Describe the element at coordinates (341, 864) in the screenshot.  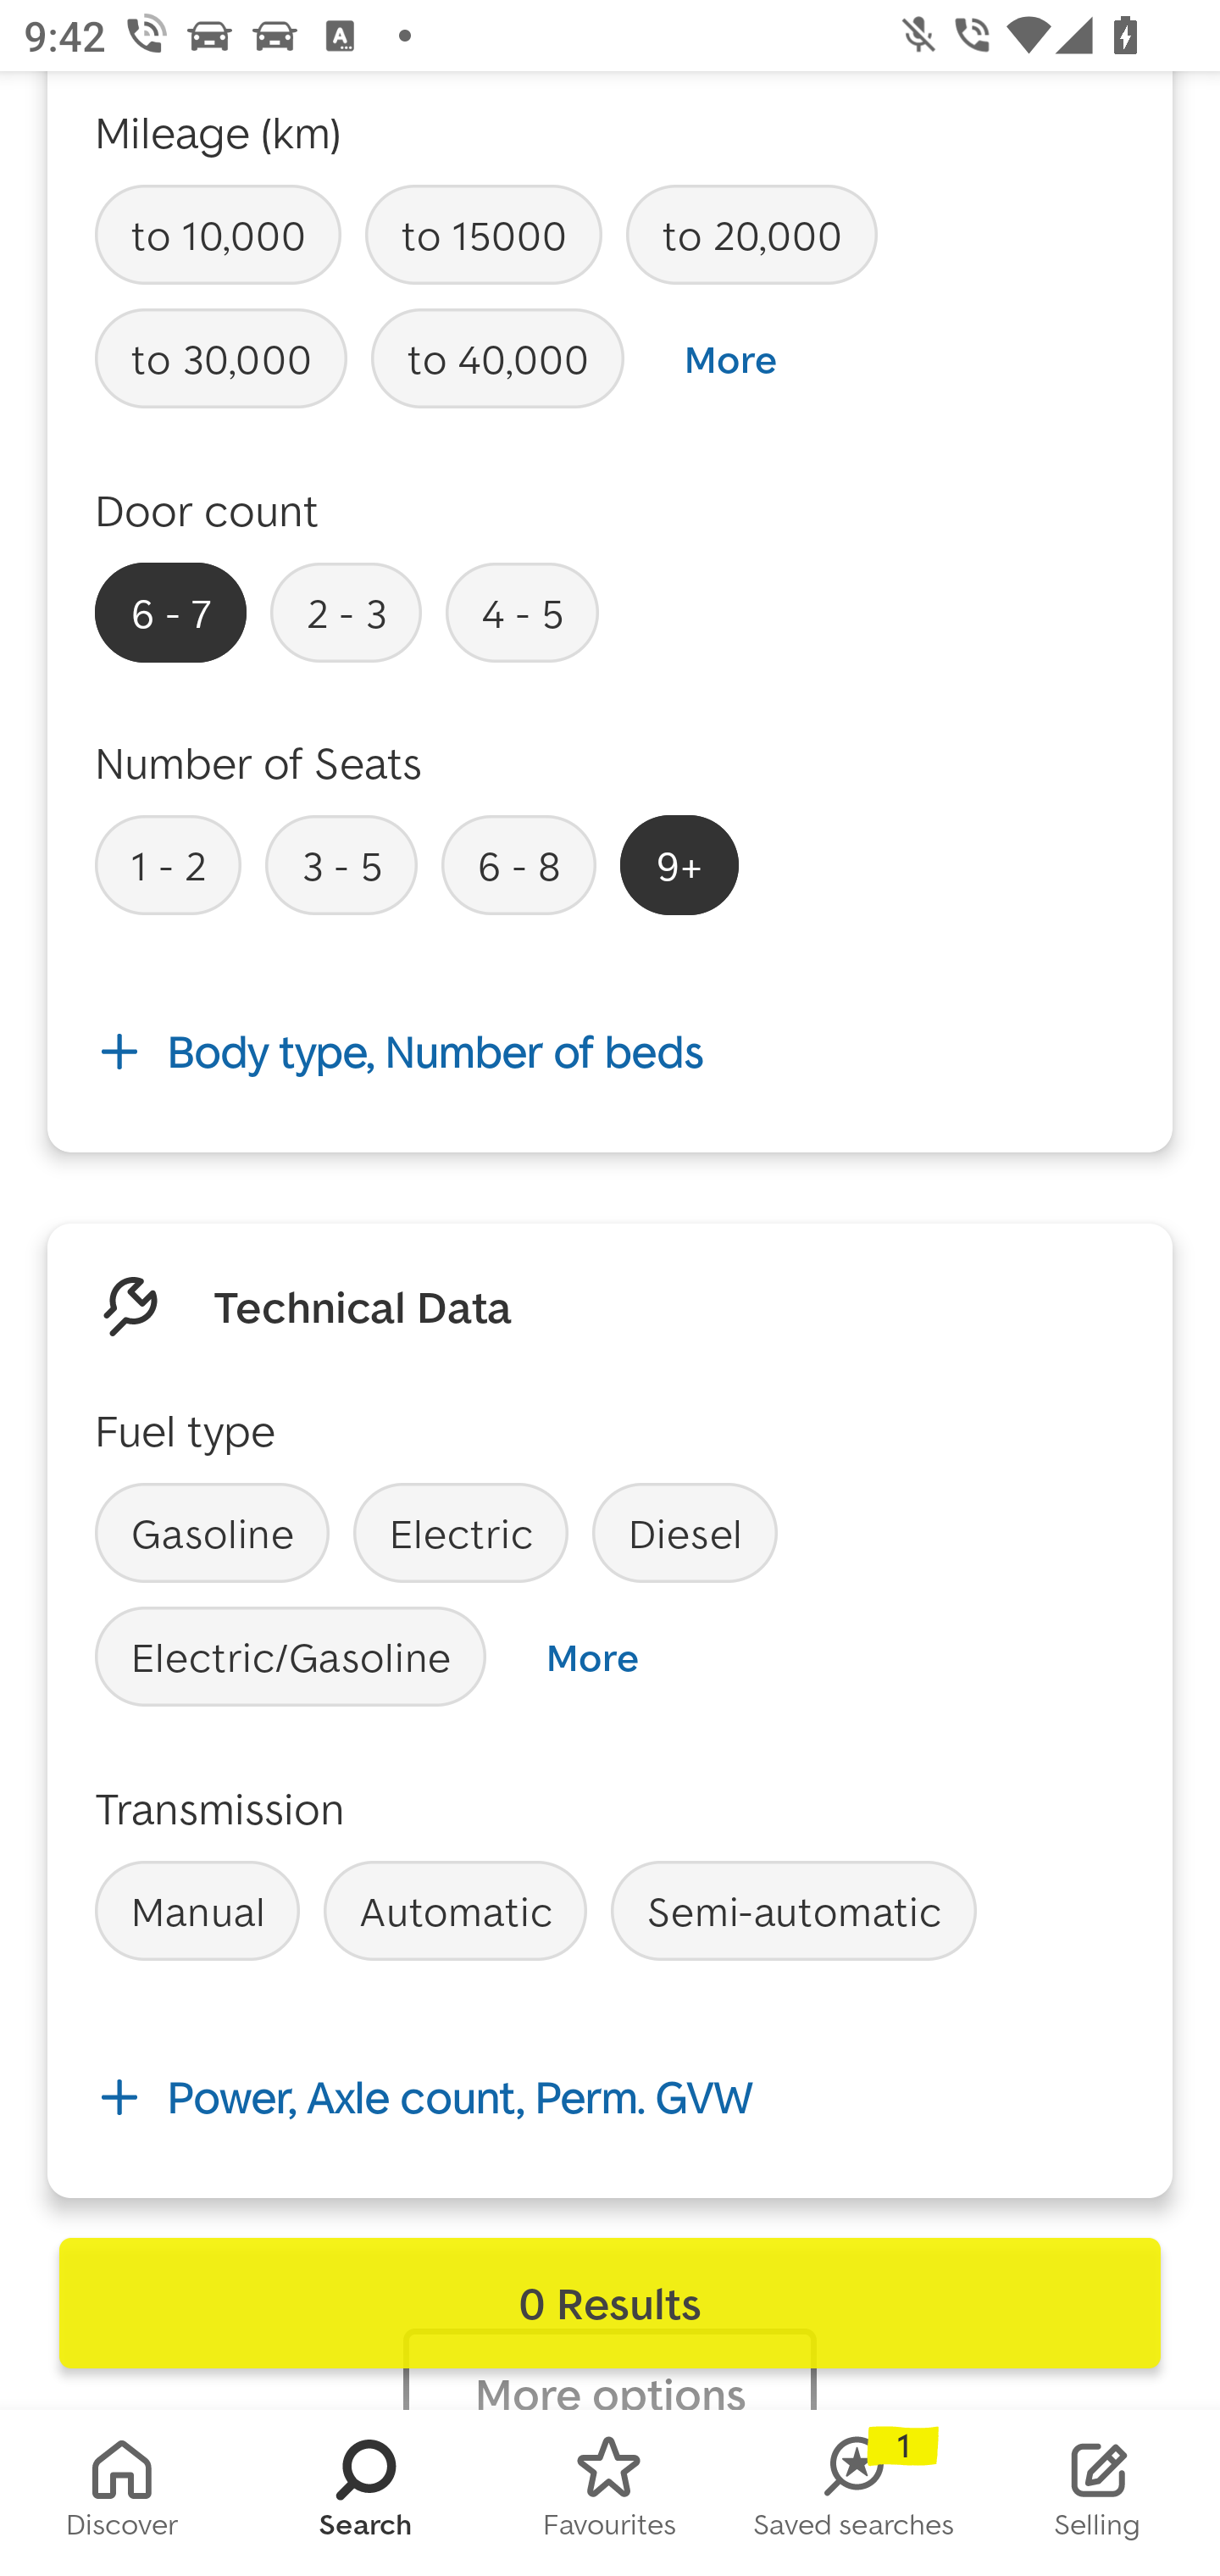
I see `3 - 5` at that location.